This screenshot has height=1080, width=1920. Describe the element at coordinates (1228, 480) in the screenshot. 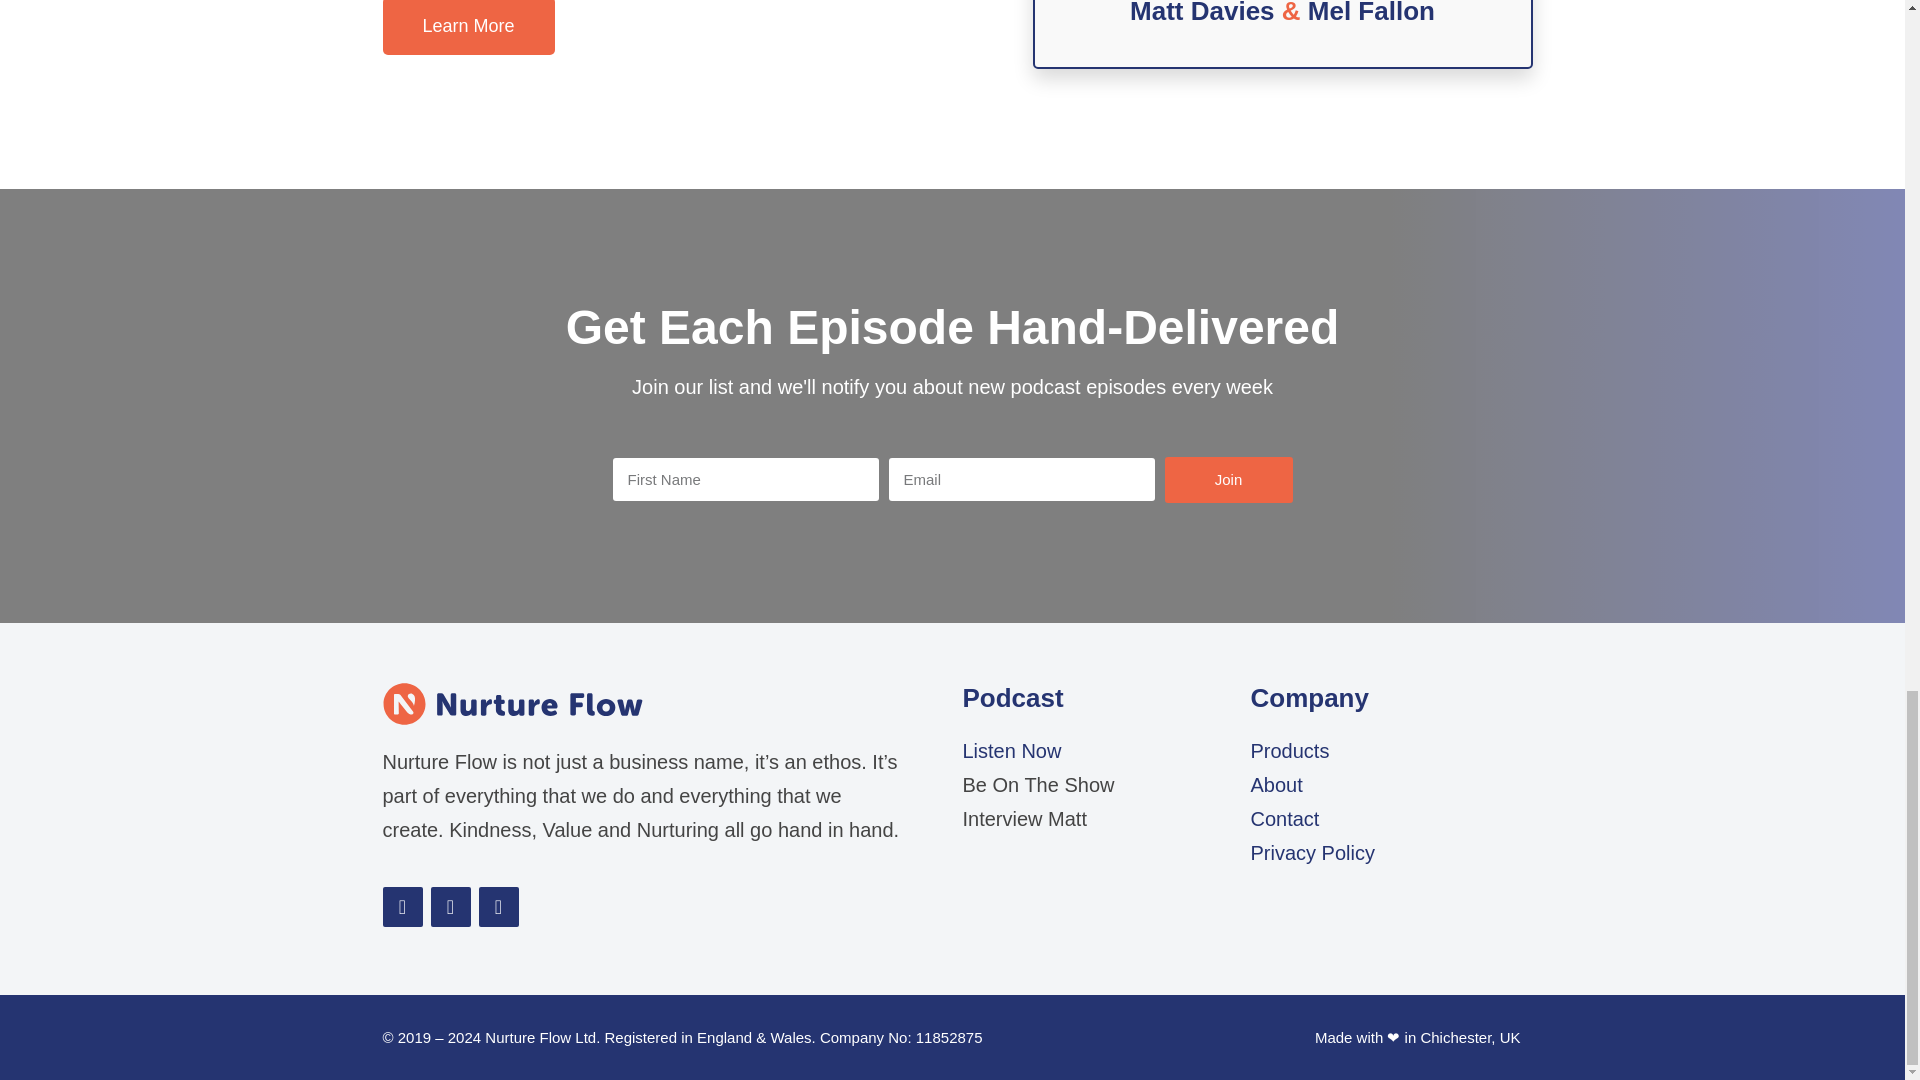

I see `Join` at that location.